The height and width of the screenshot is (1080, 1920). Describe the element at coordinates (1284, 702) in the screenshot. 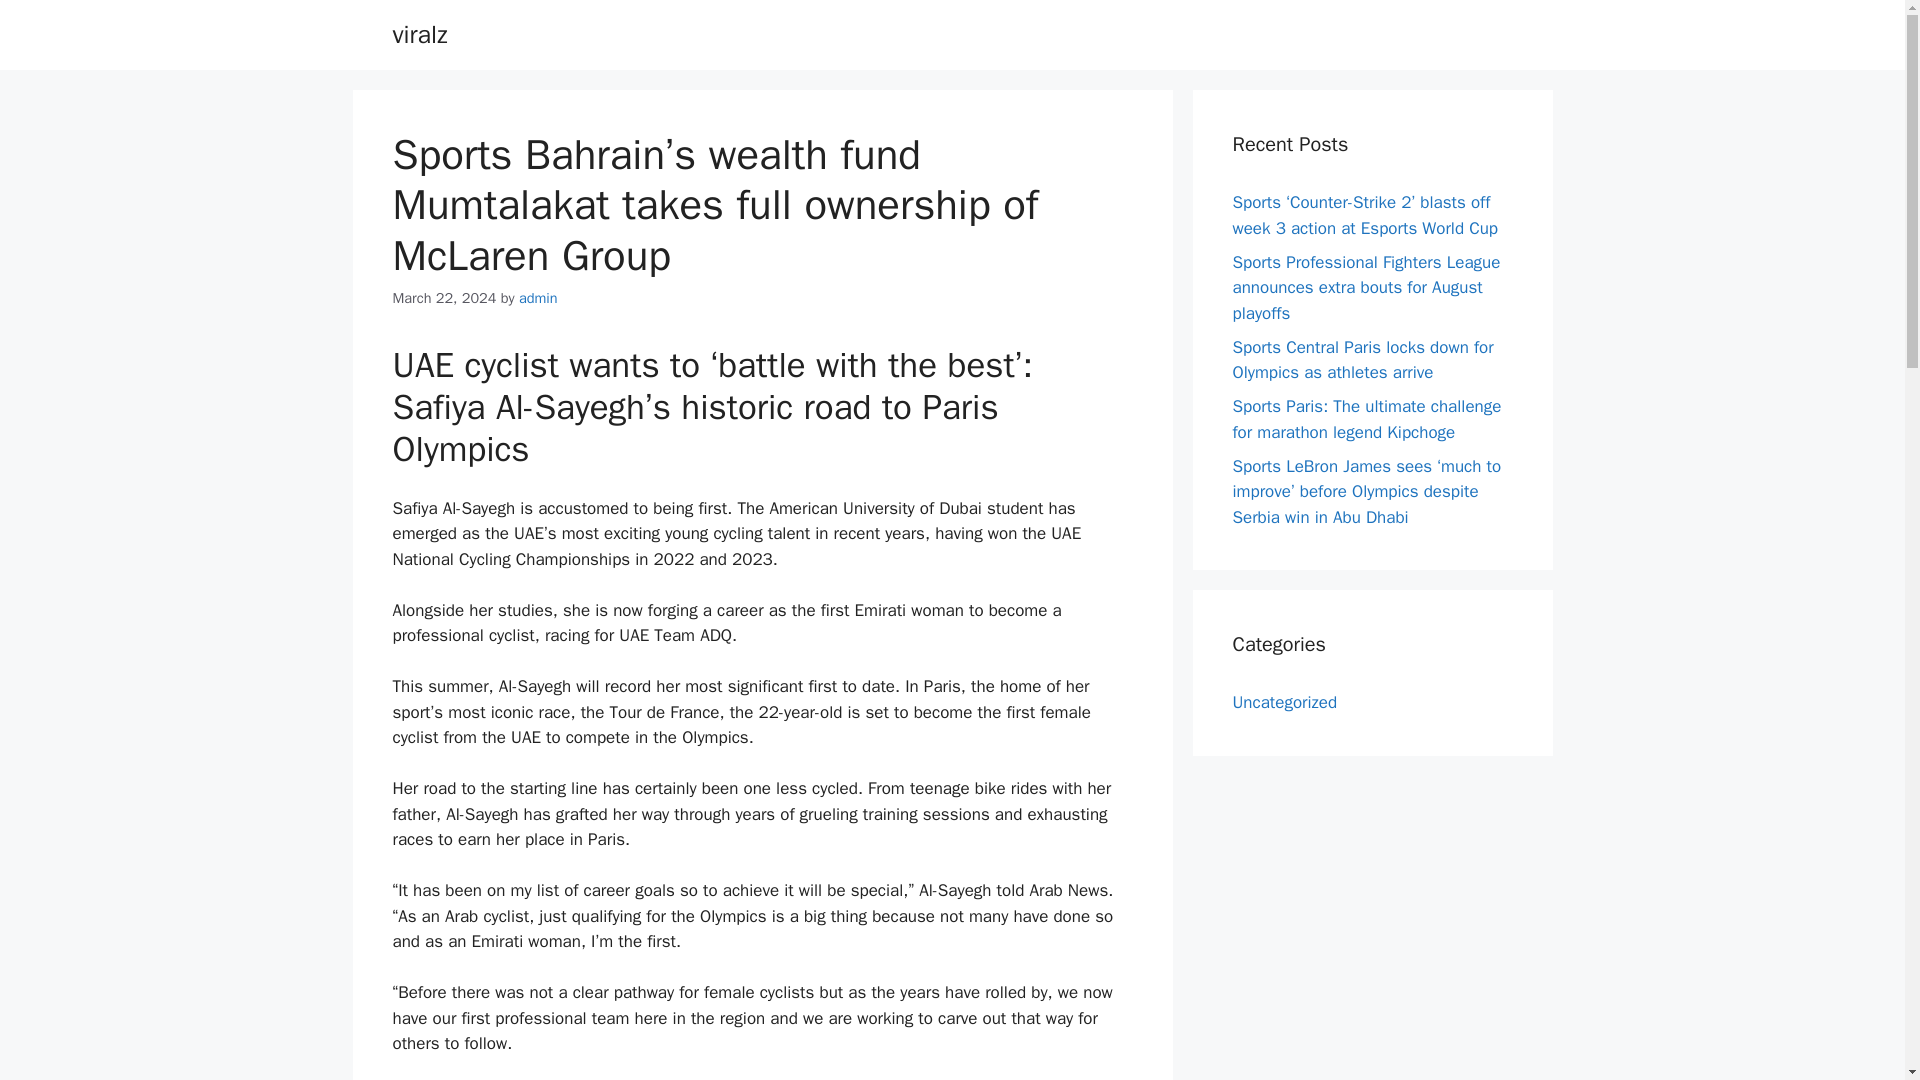

I see `Uncategorized` at that location.